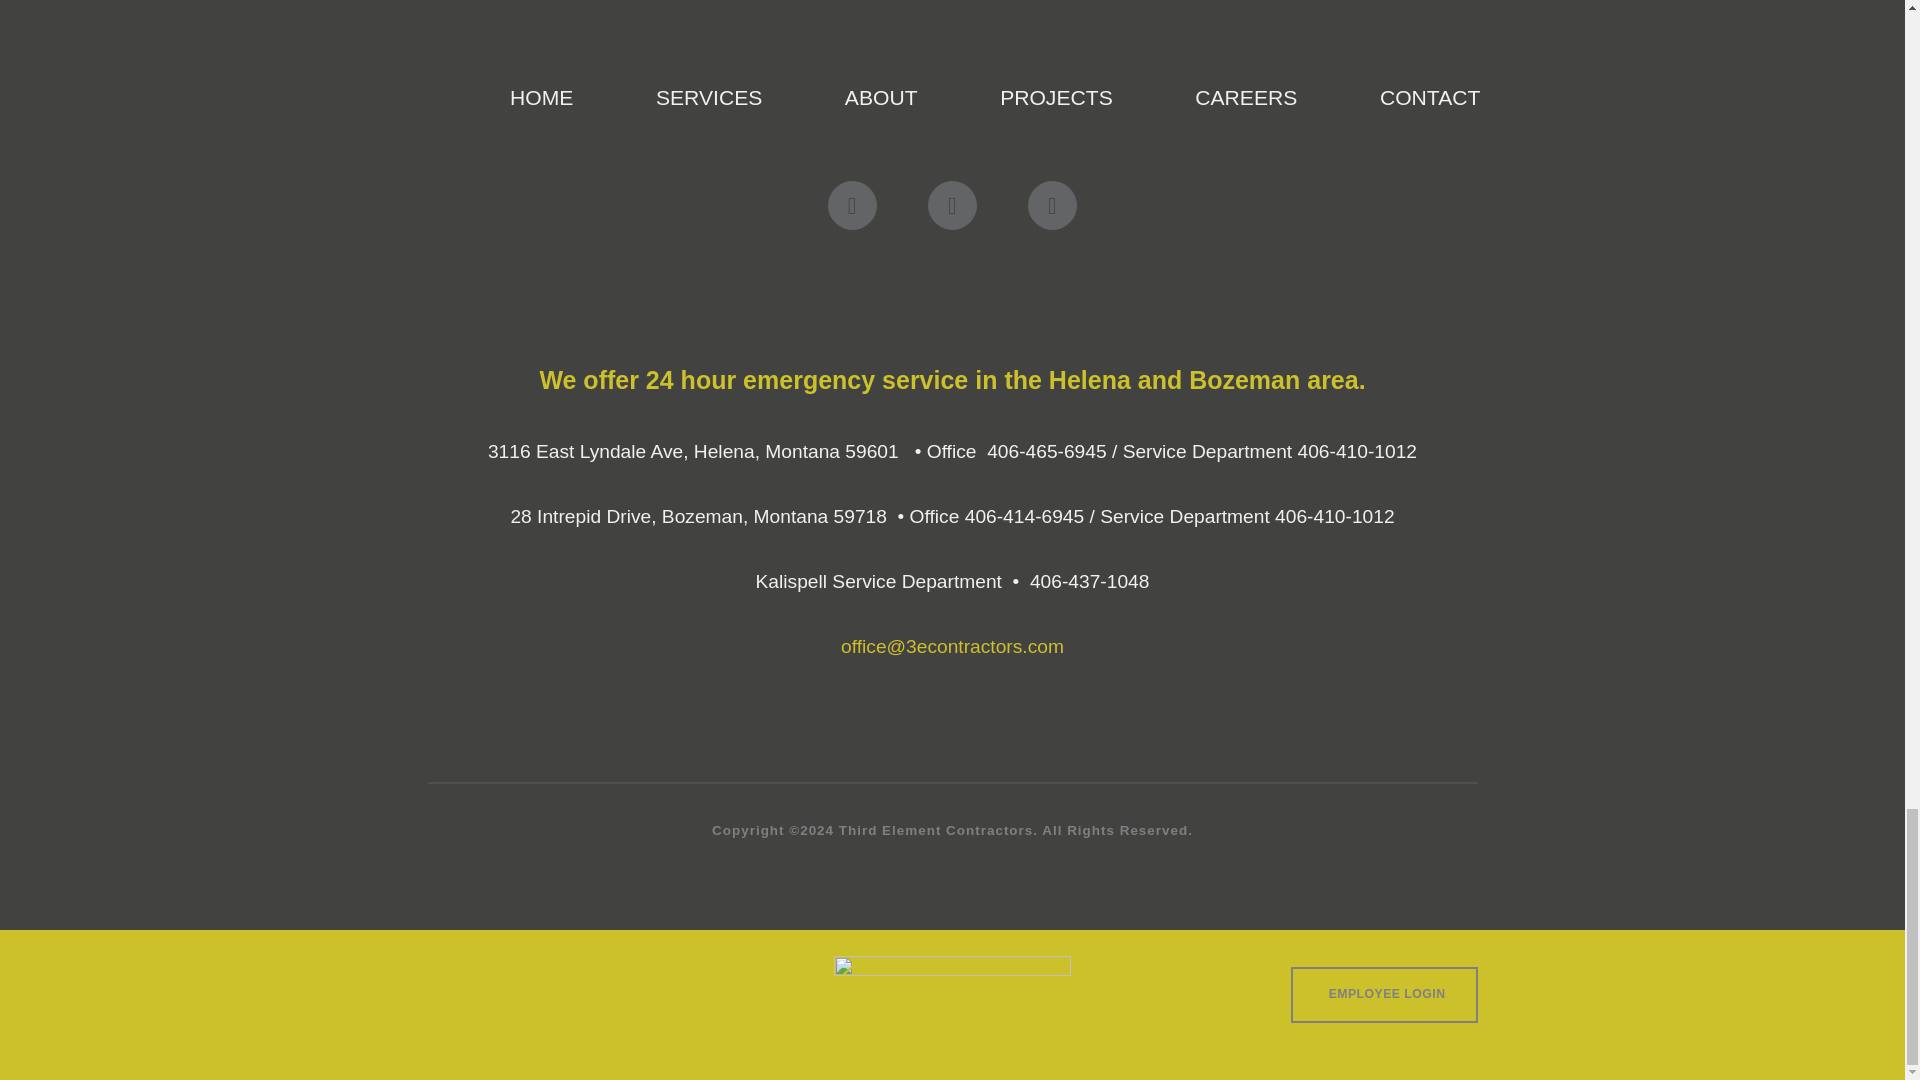 The height and width of the screenshot is (1080, 1920). I want to click on PROJECTS, so click(1056, 98).